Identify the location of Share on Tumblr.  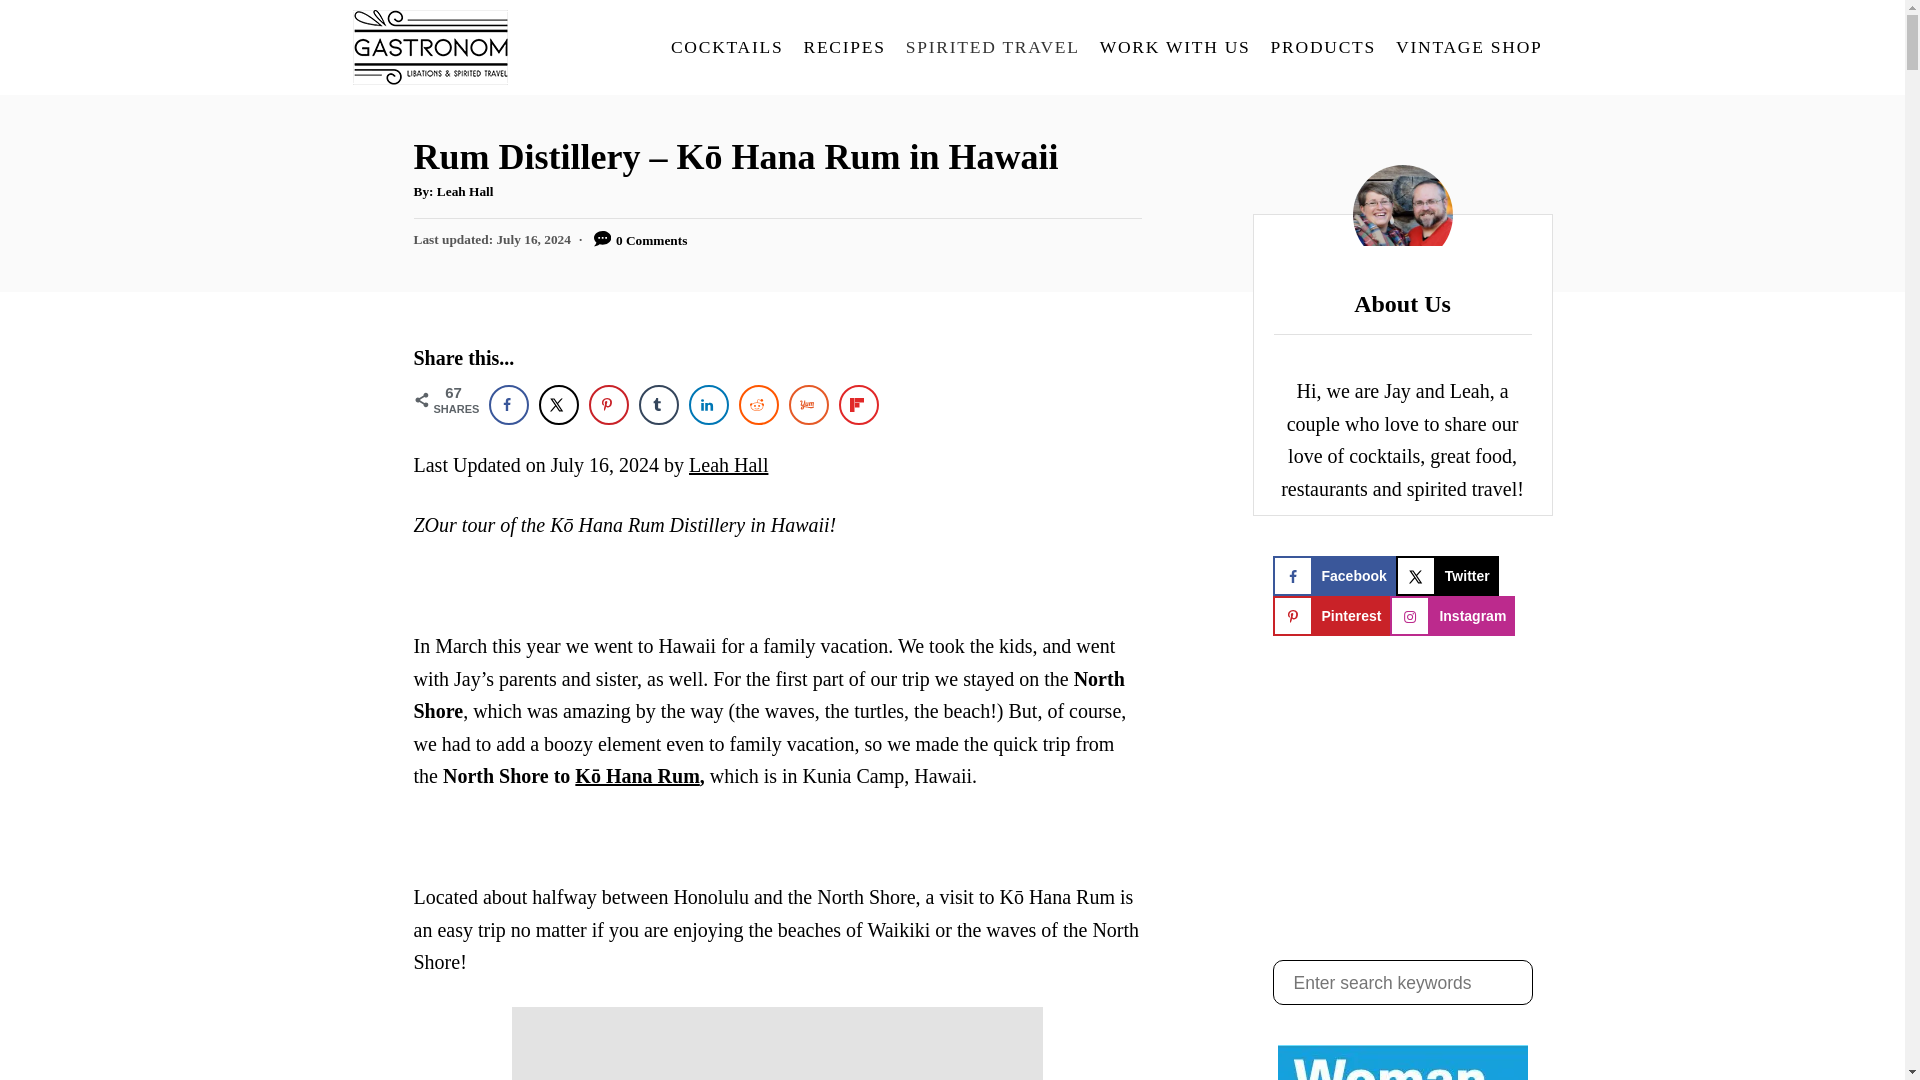
(657, 404).